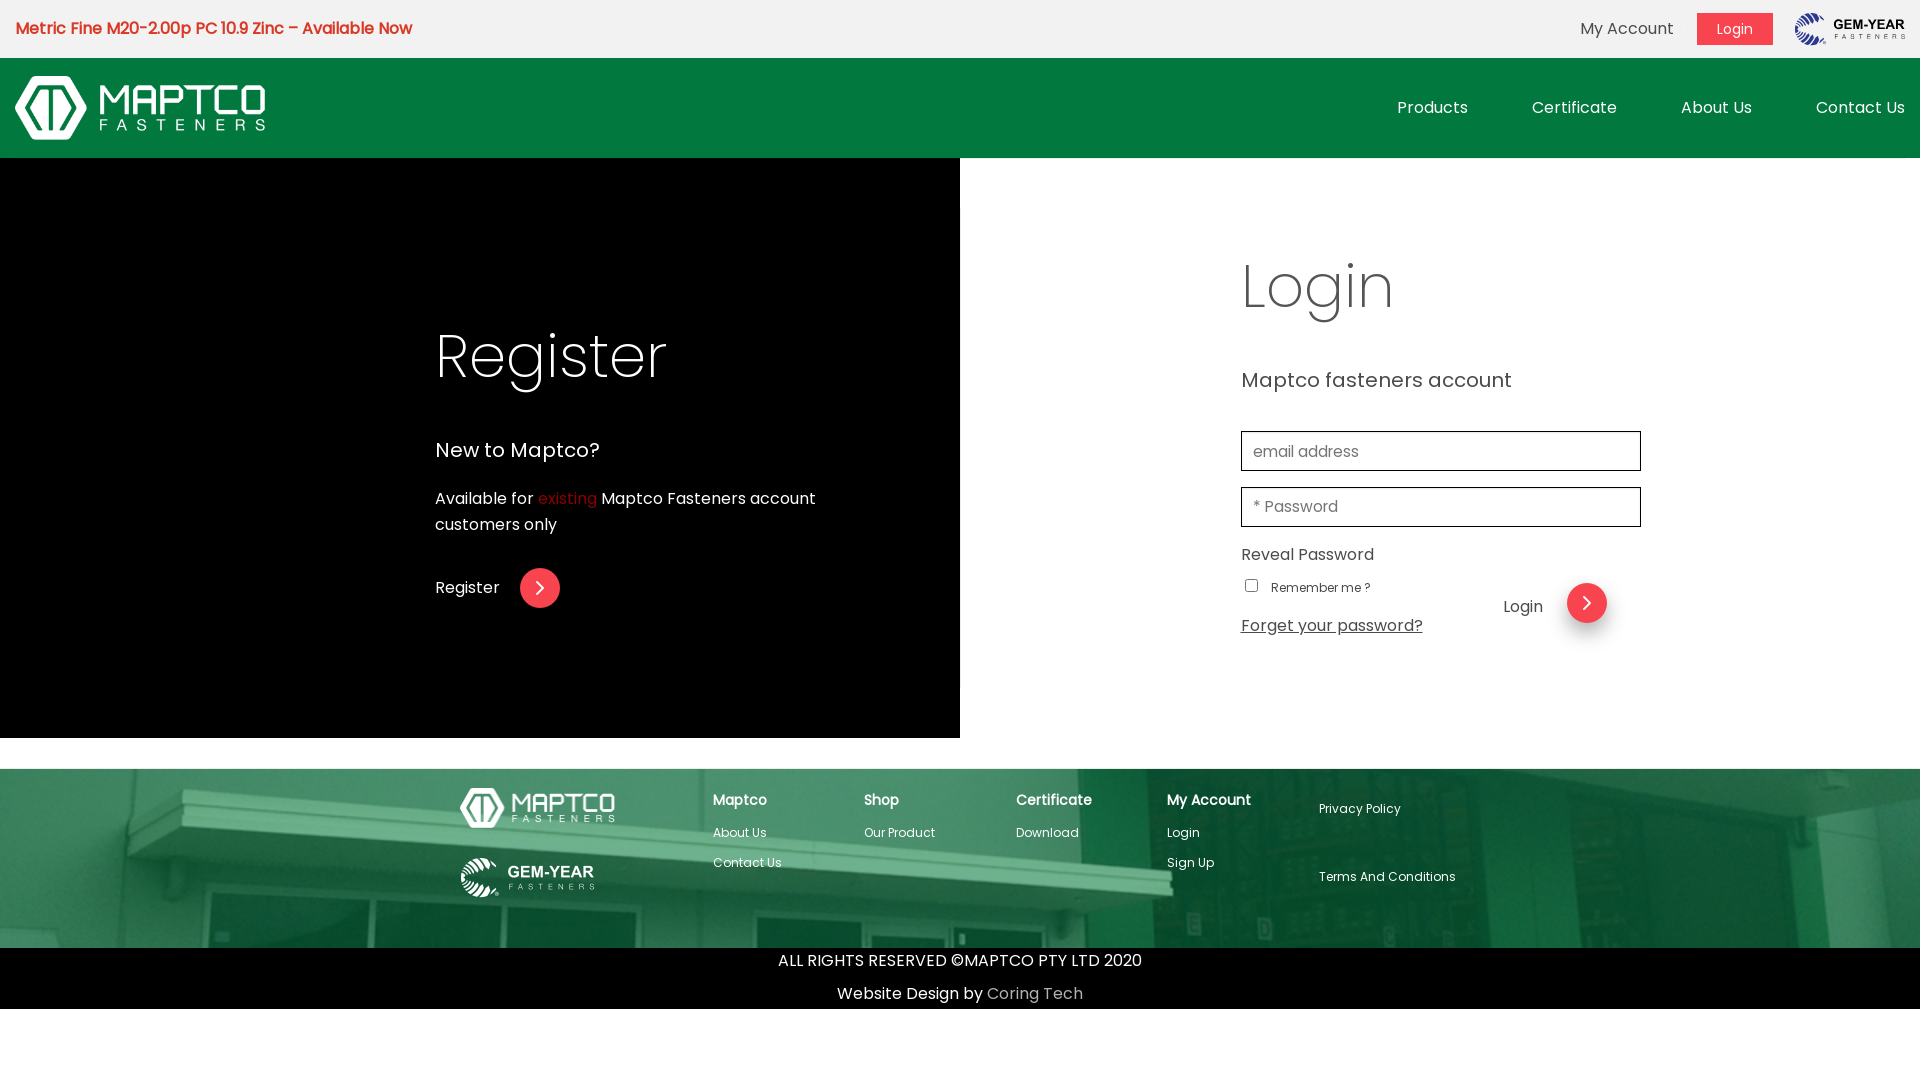 This screenshot has height=1080, width=1920. Describe the element at coordinates (746, 862) in the screenshot. I see `Contact Us` at that location.